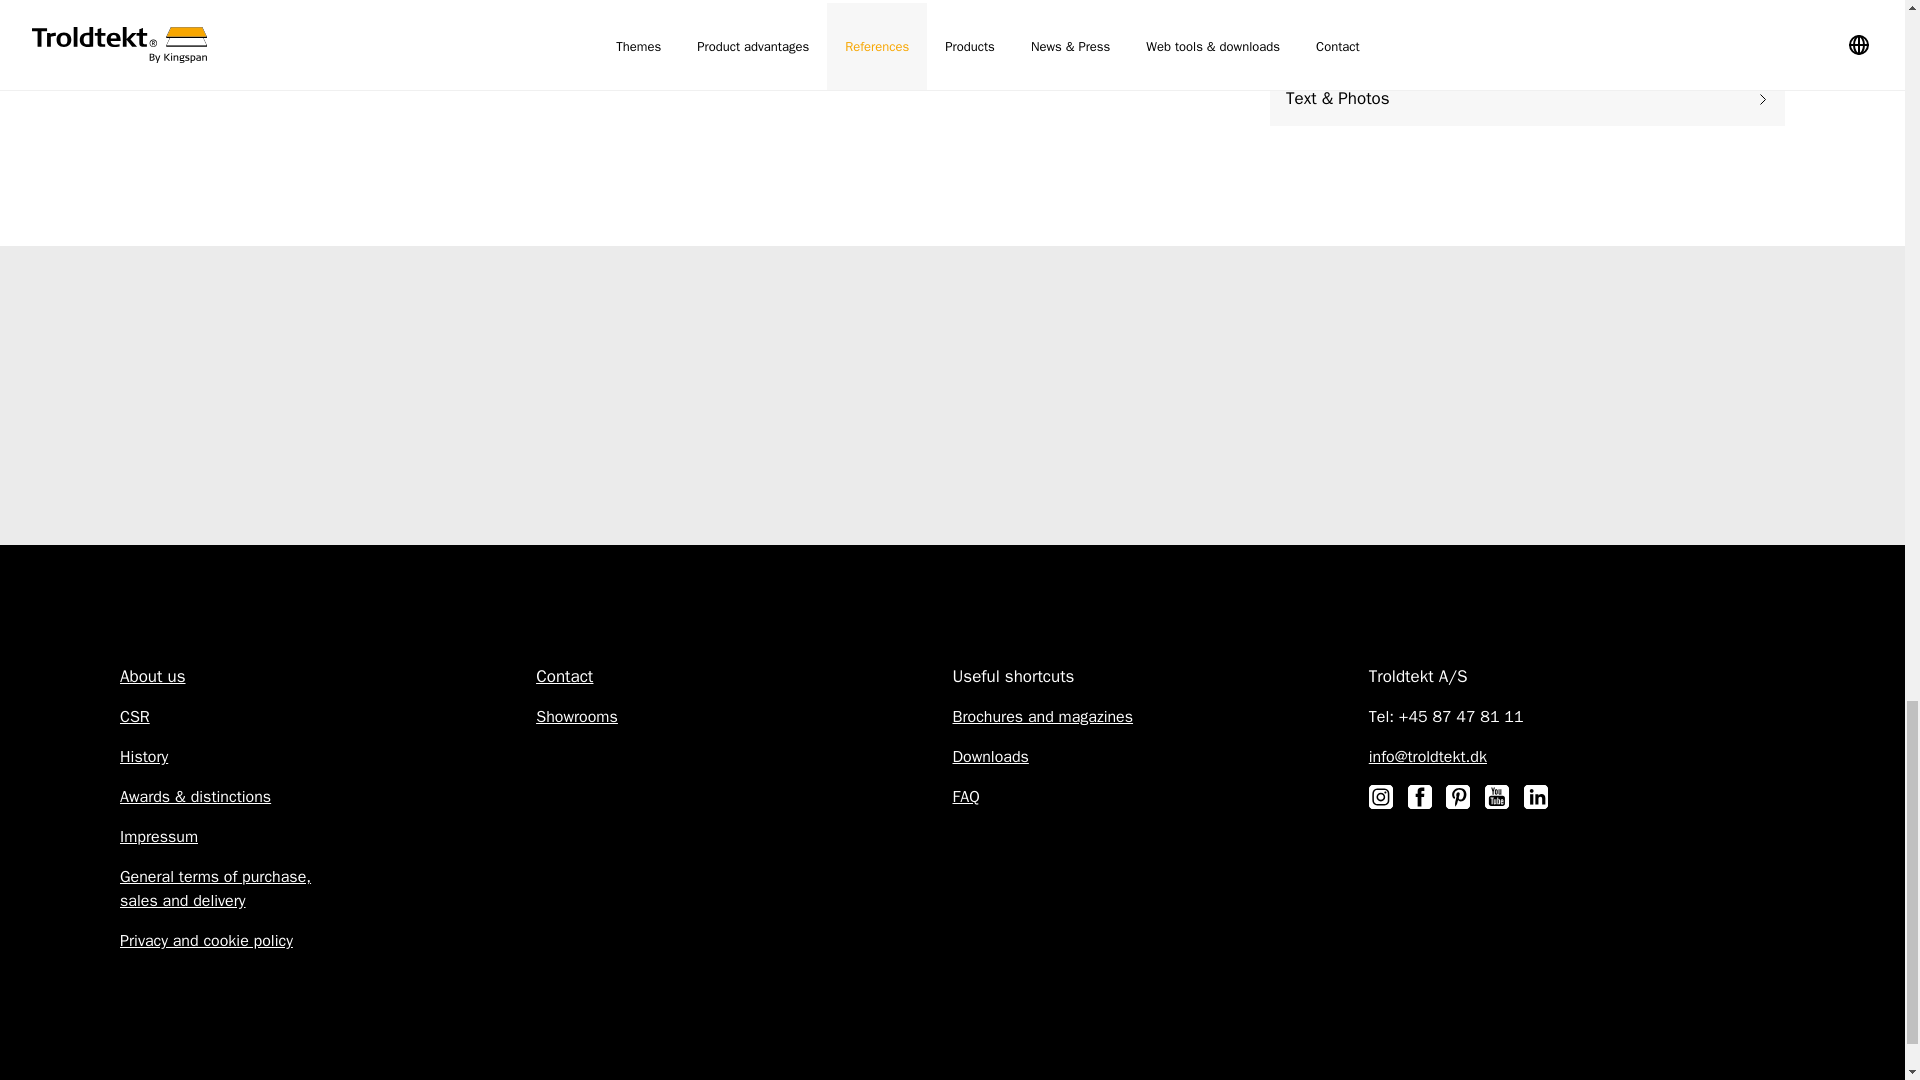 This screenshot has height=1080, width=1920. Describe the element at coordinates (564, 676) in the screenshot. I see `Kontakt` at that location.